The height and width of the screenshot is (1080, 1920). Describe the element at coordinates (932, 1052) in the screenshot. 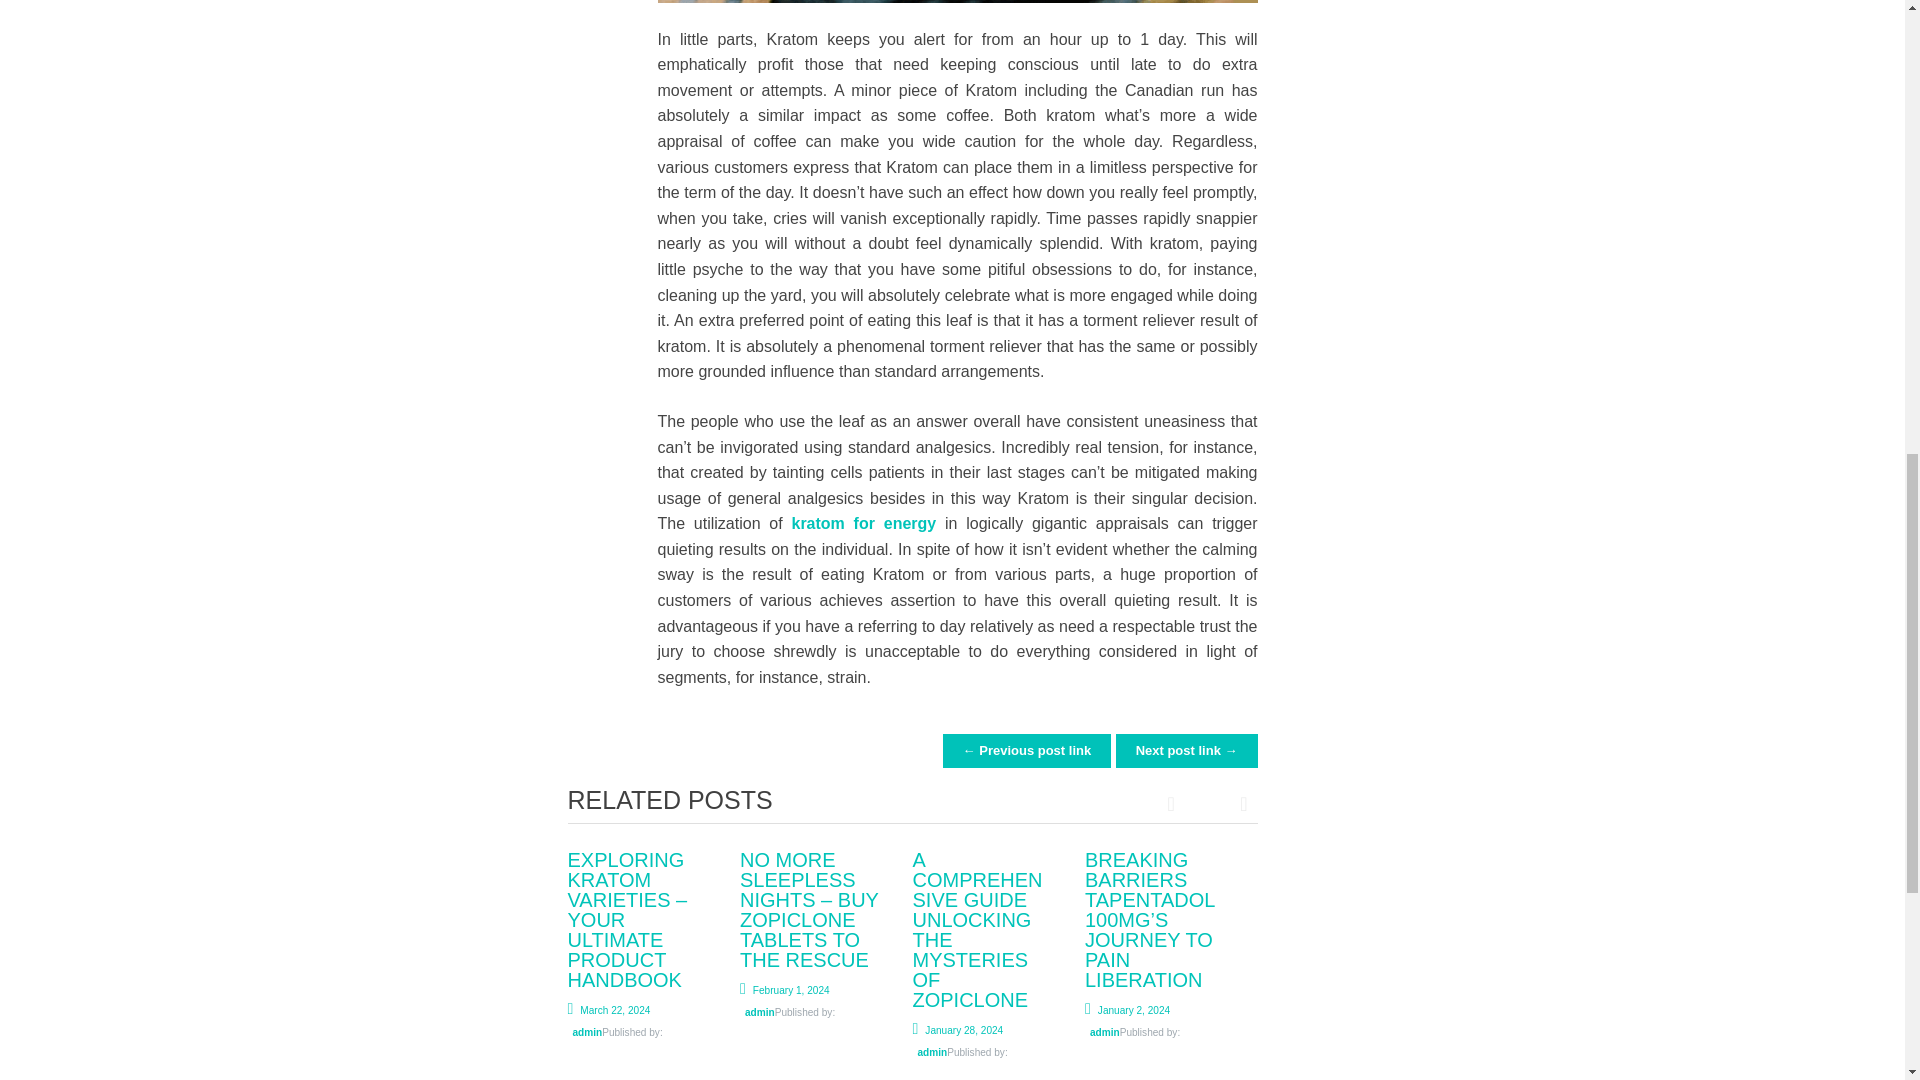

I see `Posts by admin` at that location.